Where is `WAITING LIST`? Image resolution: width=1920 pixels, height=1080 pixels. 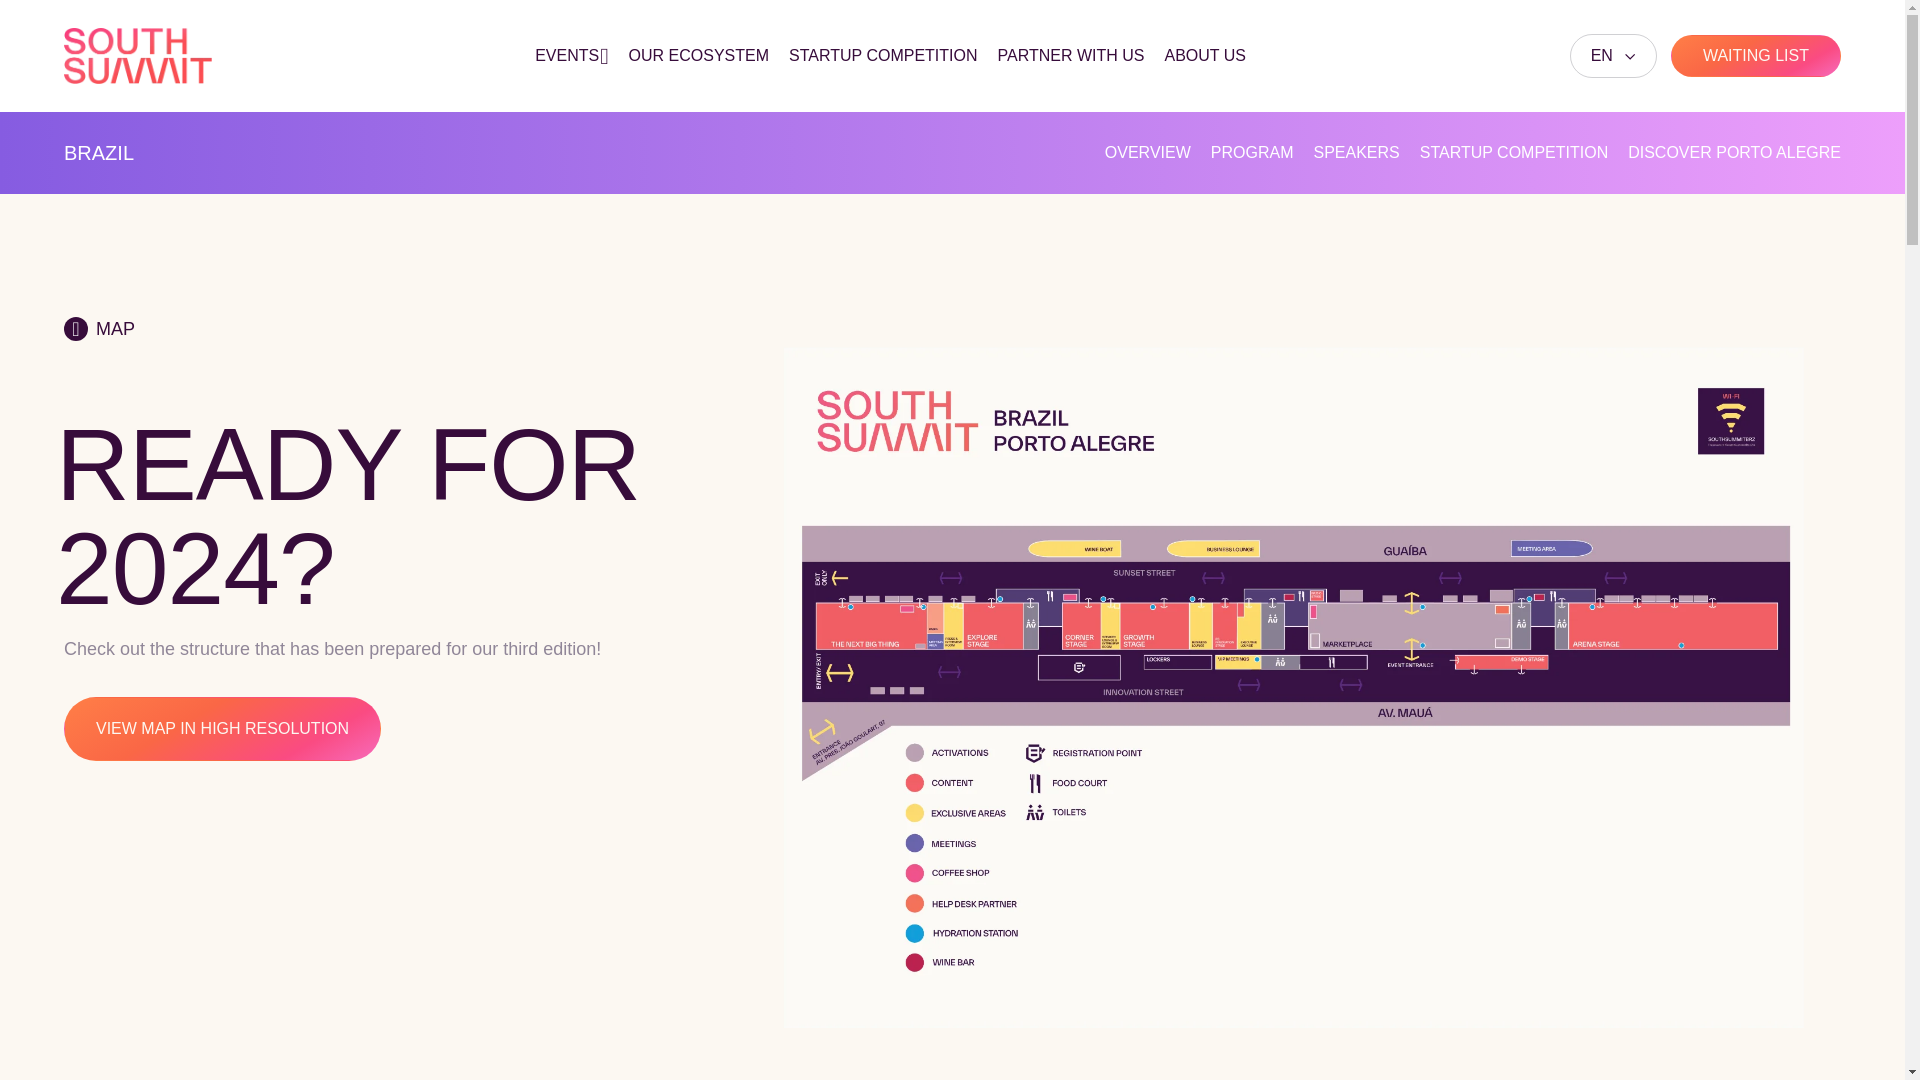
WAITING LIST is located at coordinates (1756, 55).